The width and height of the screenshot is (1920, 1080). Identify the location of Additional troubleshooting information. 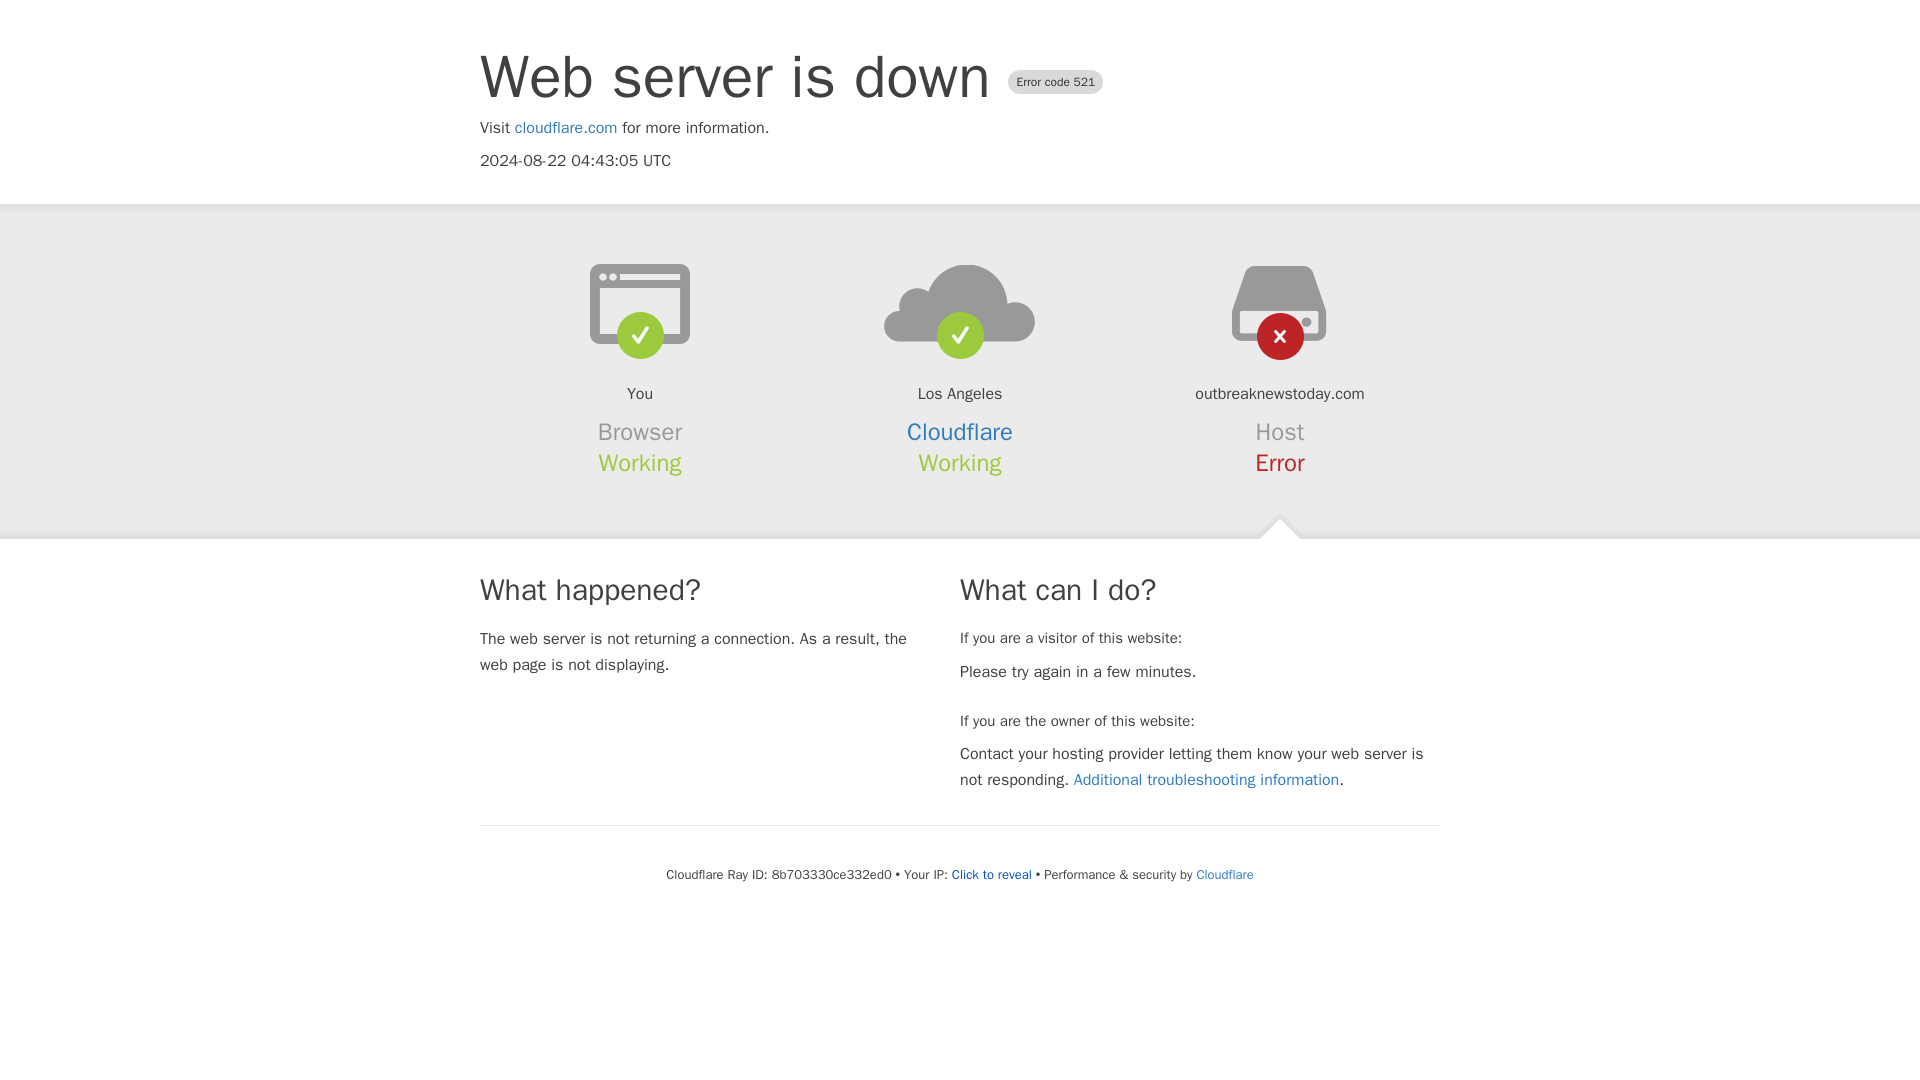
(1206, 780).